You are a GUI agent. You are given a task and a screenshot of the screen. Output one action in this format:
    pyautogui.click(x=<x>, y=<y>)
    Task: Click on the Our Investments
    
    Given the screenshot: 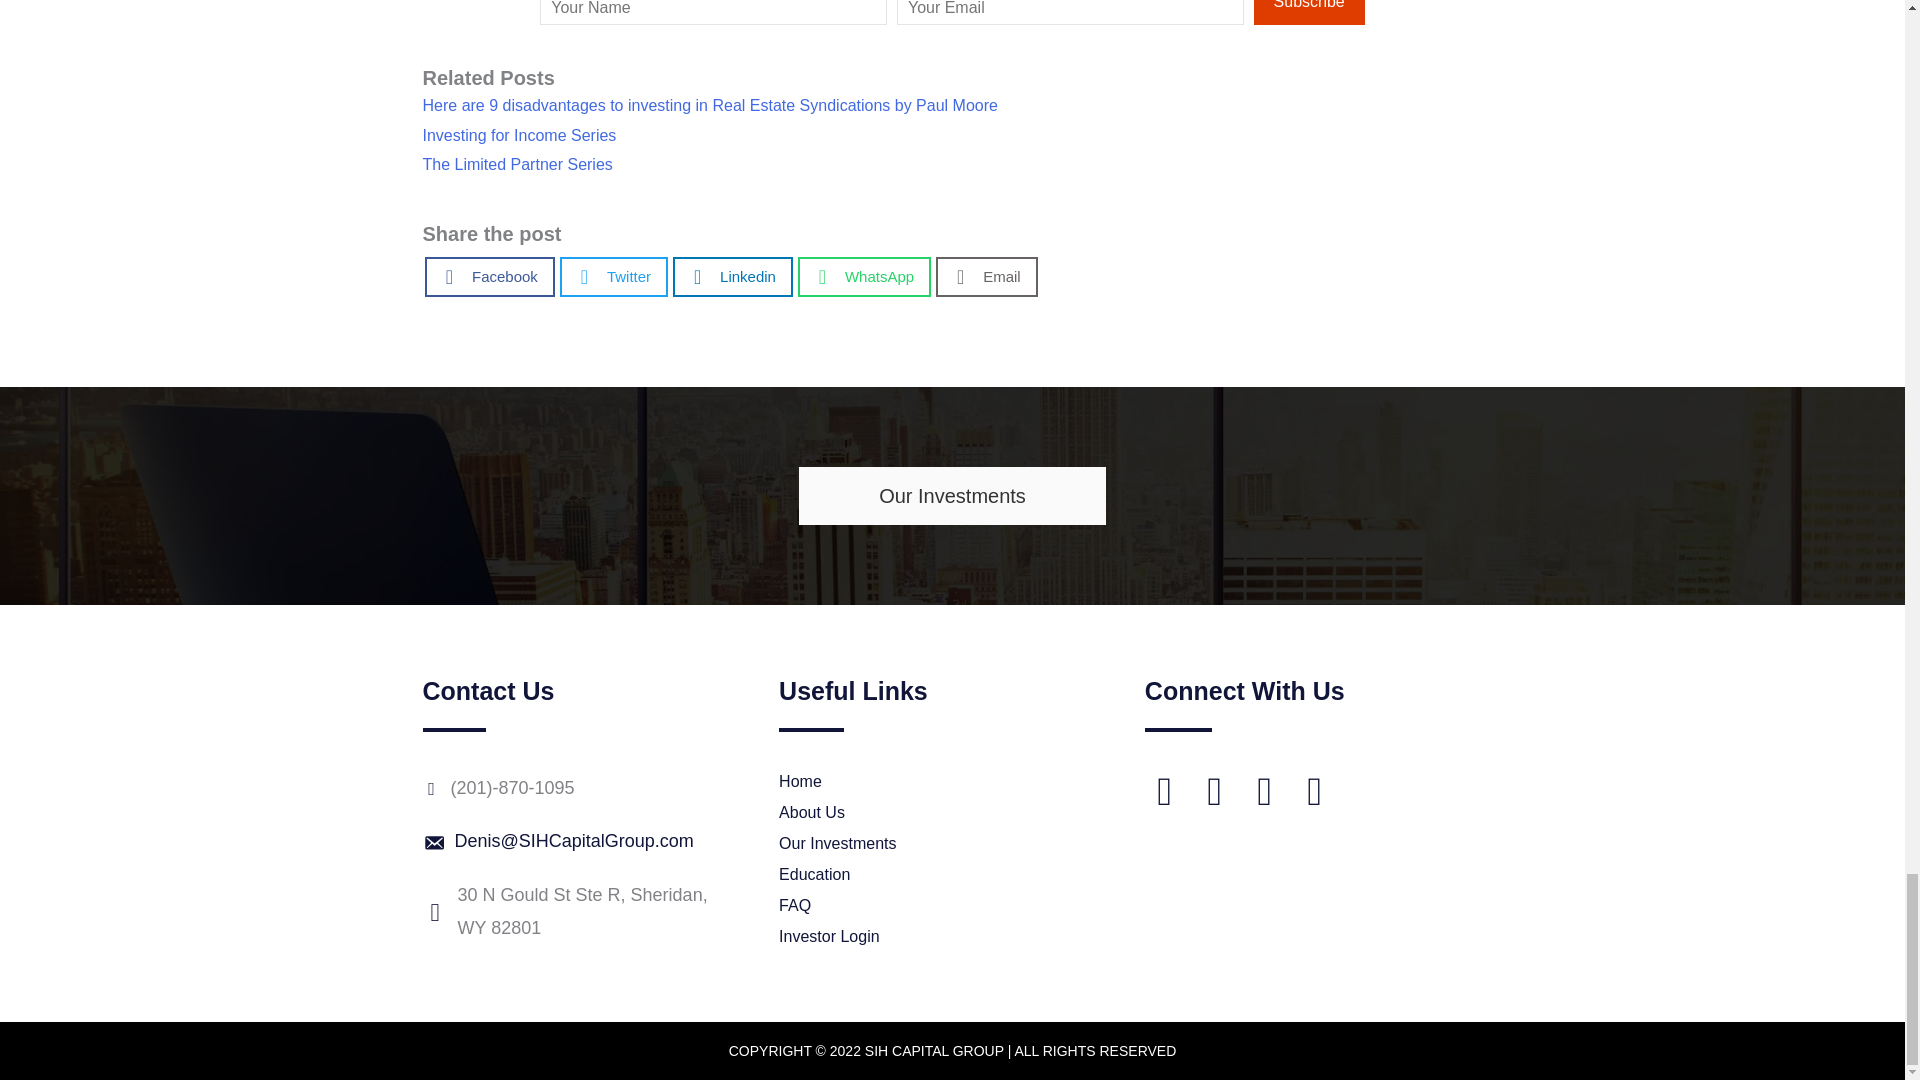 What is the action you would take?
    pyautogui.click(x=952, y=495)
    